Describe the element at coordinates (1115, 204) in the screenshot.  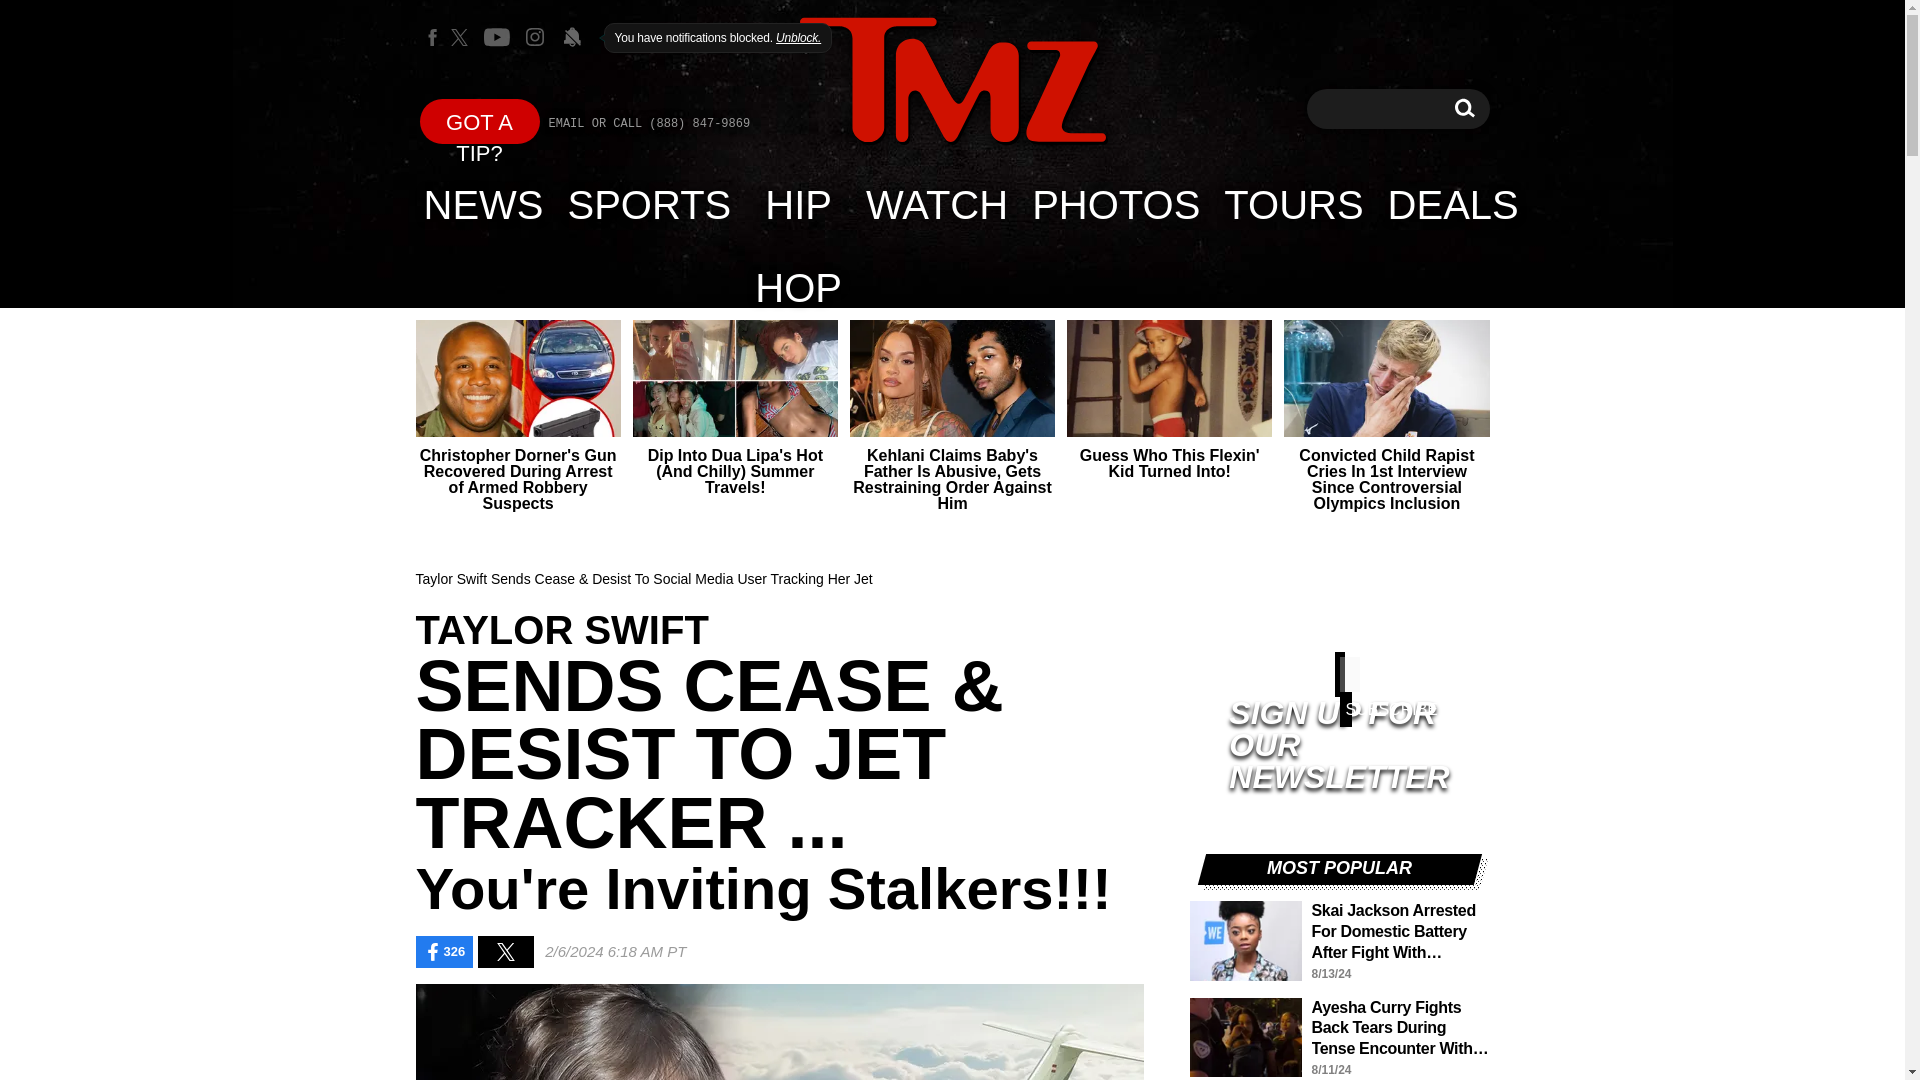
I see `PHOTOS` at that location.